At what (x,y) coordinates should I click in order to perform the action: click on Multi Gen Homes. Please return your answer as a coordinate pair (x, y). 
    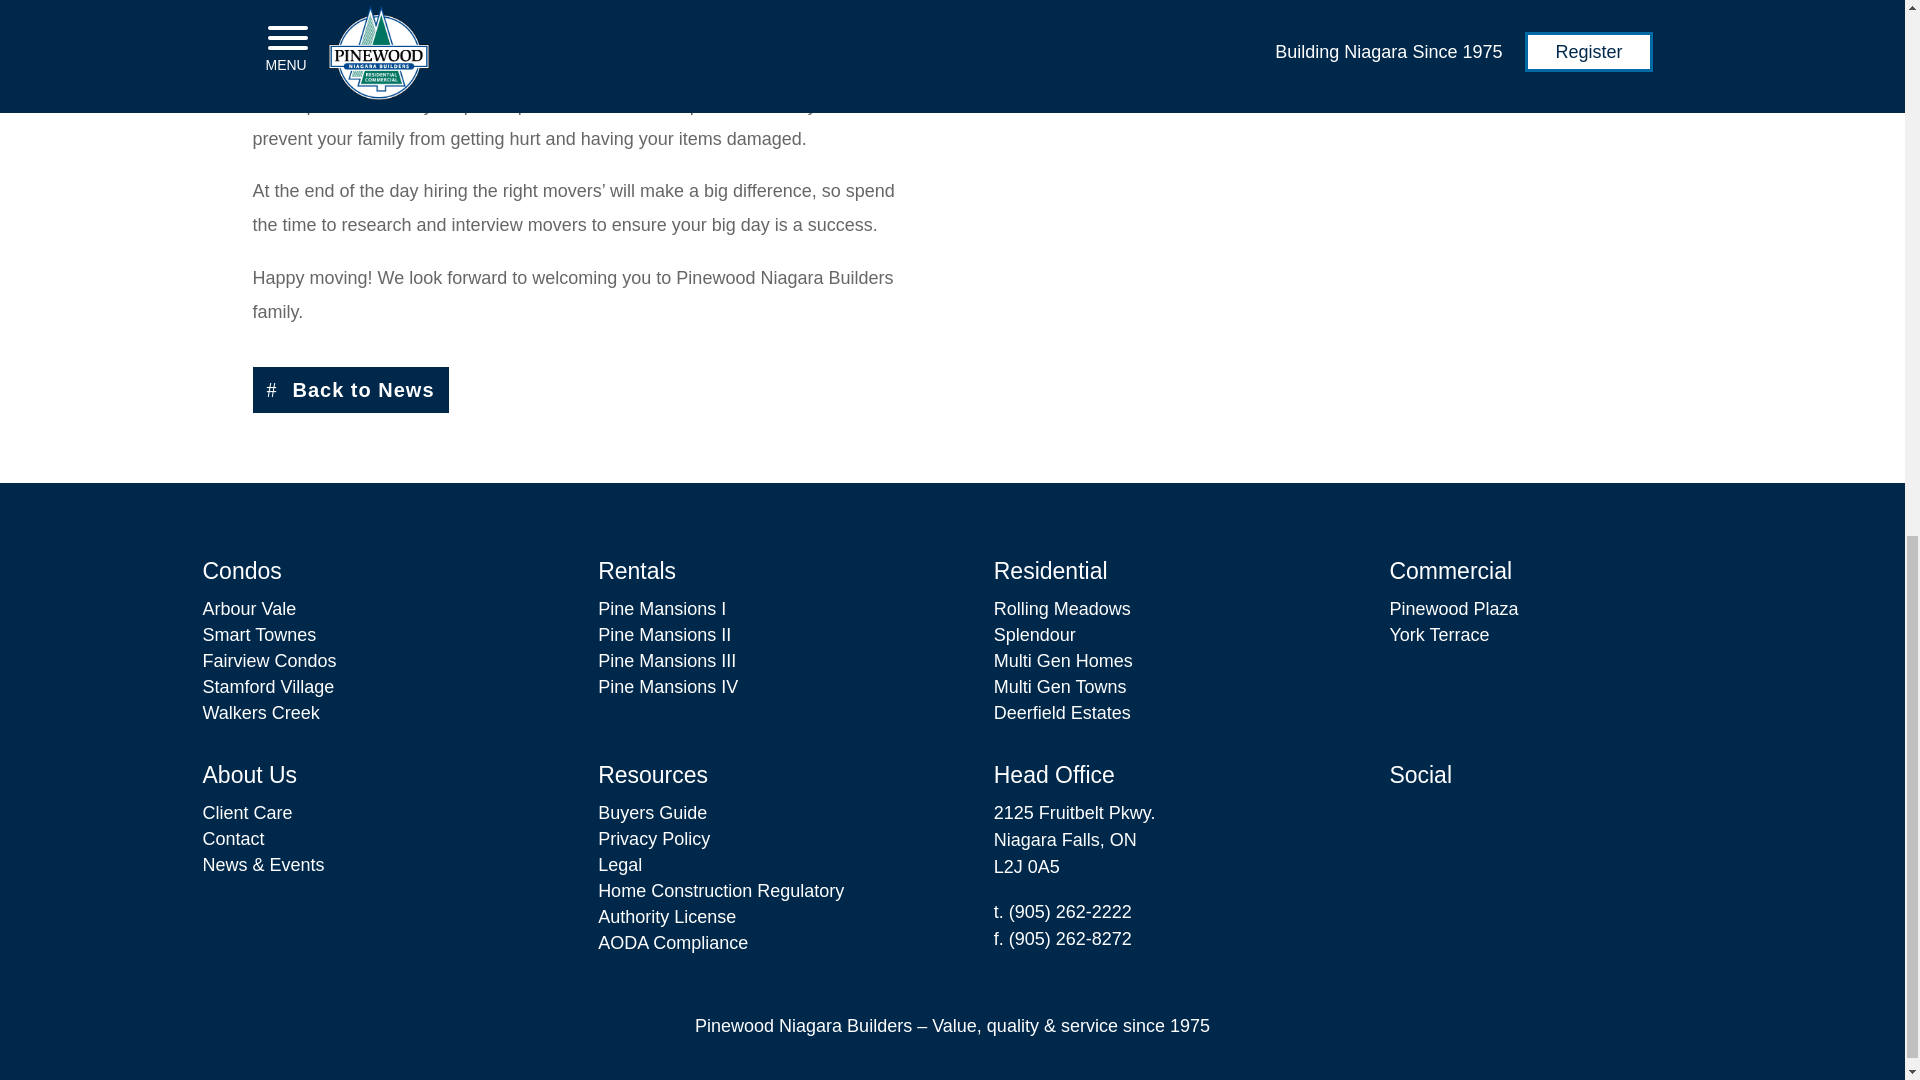
    Looking at the image, I should click on (1063, 660).